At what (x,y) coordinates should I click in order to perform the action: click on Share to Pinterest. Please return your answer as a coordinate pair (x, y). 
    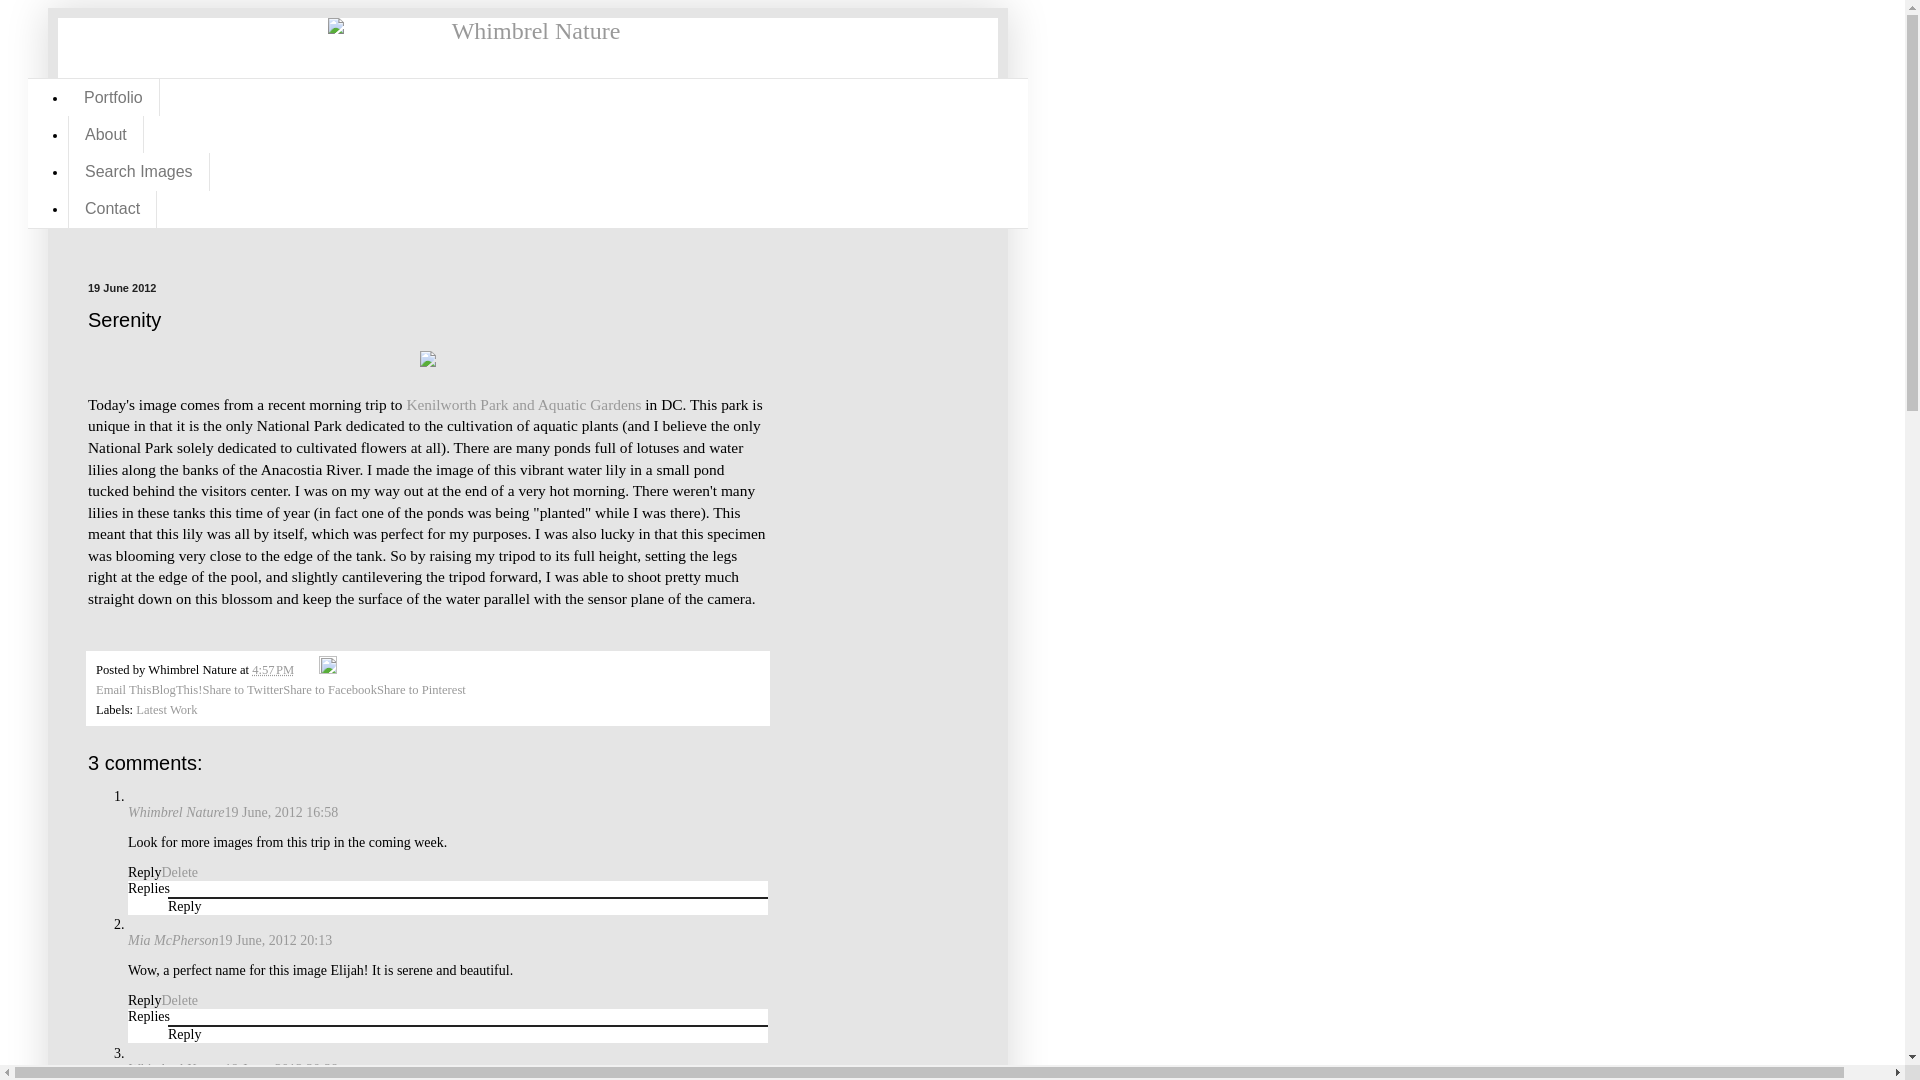
    Looking at the image, I should click on (421, 689).